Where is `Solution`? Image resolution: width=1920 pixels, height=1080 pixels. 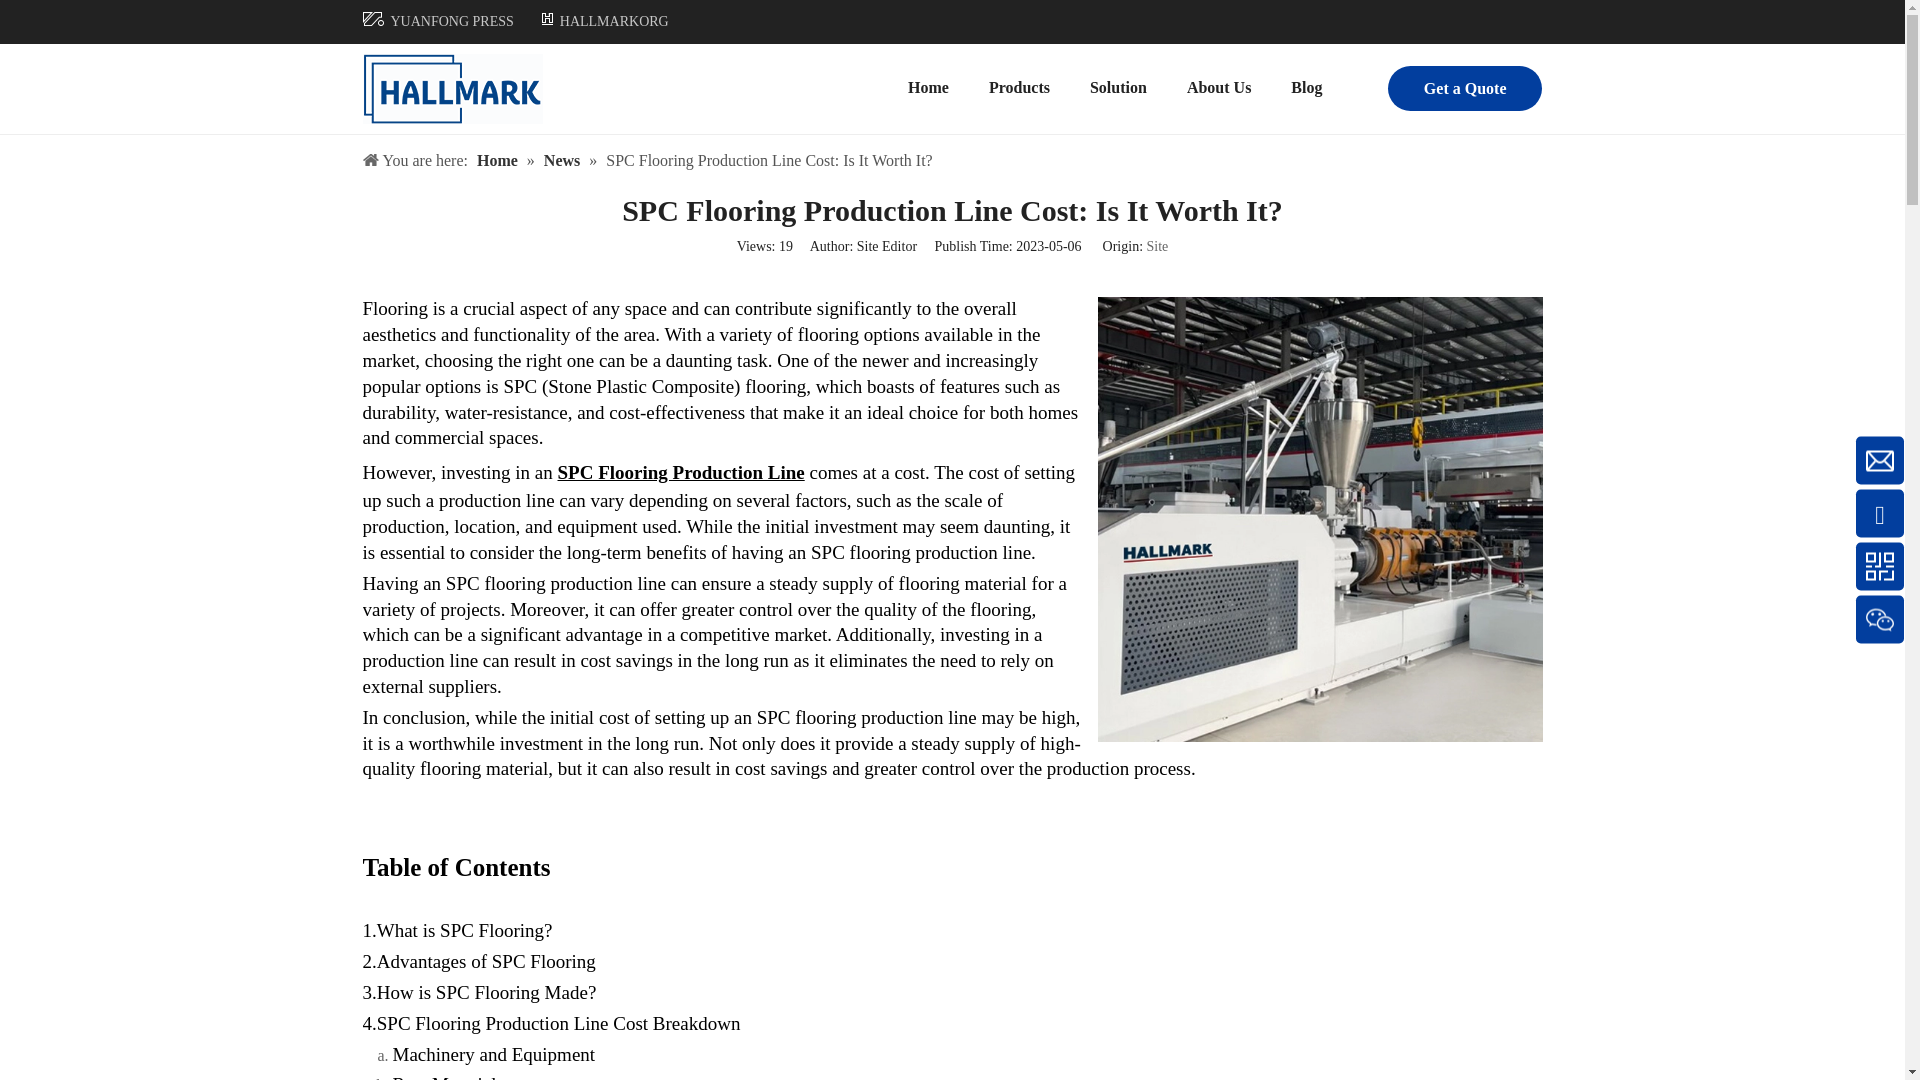 Solution is located at coordinates (1118, 88).